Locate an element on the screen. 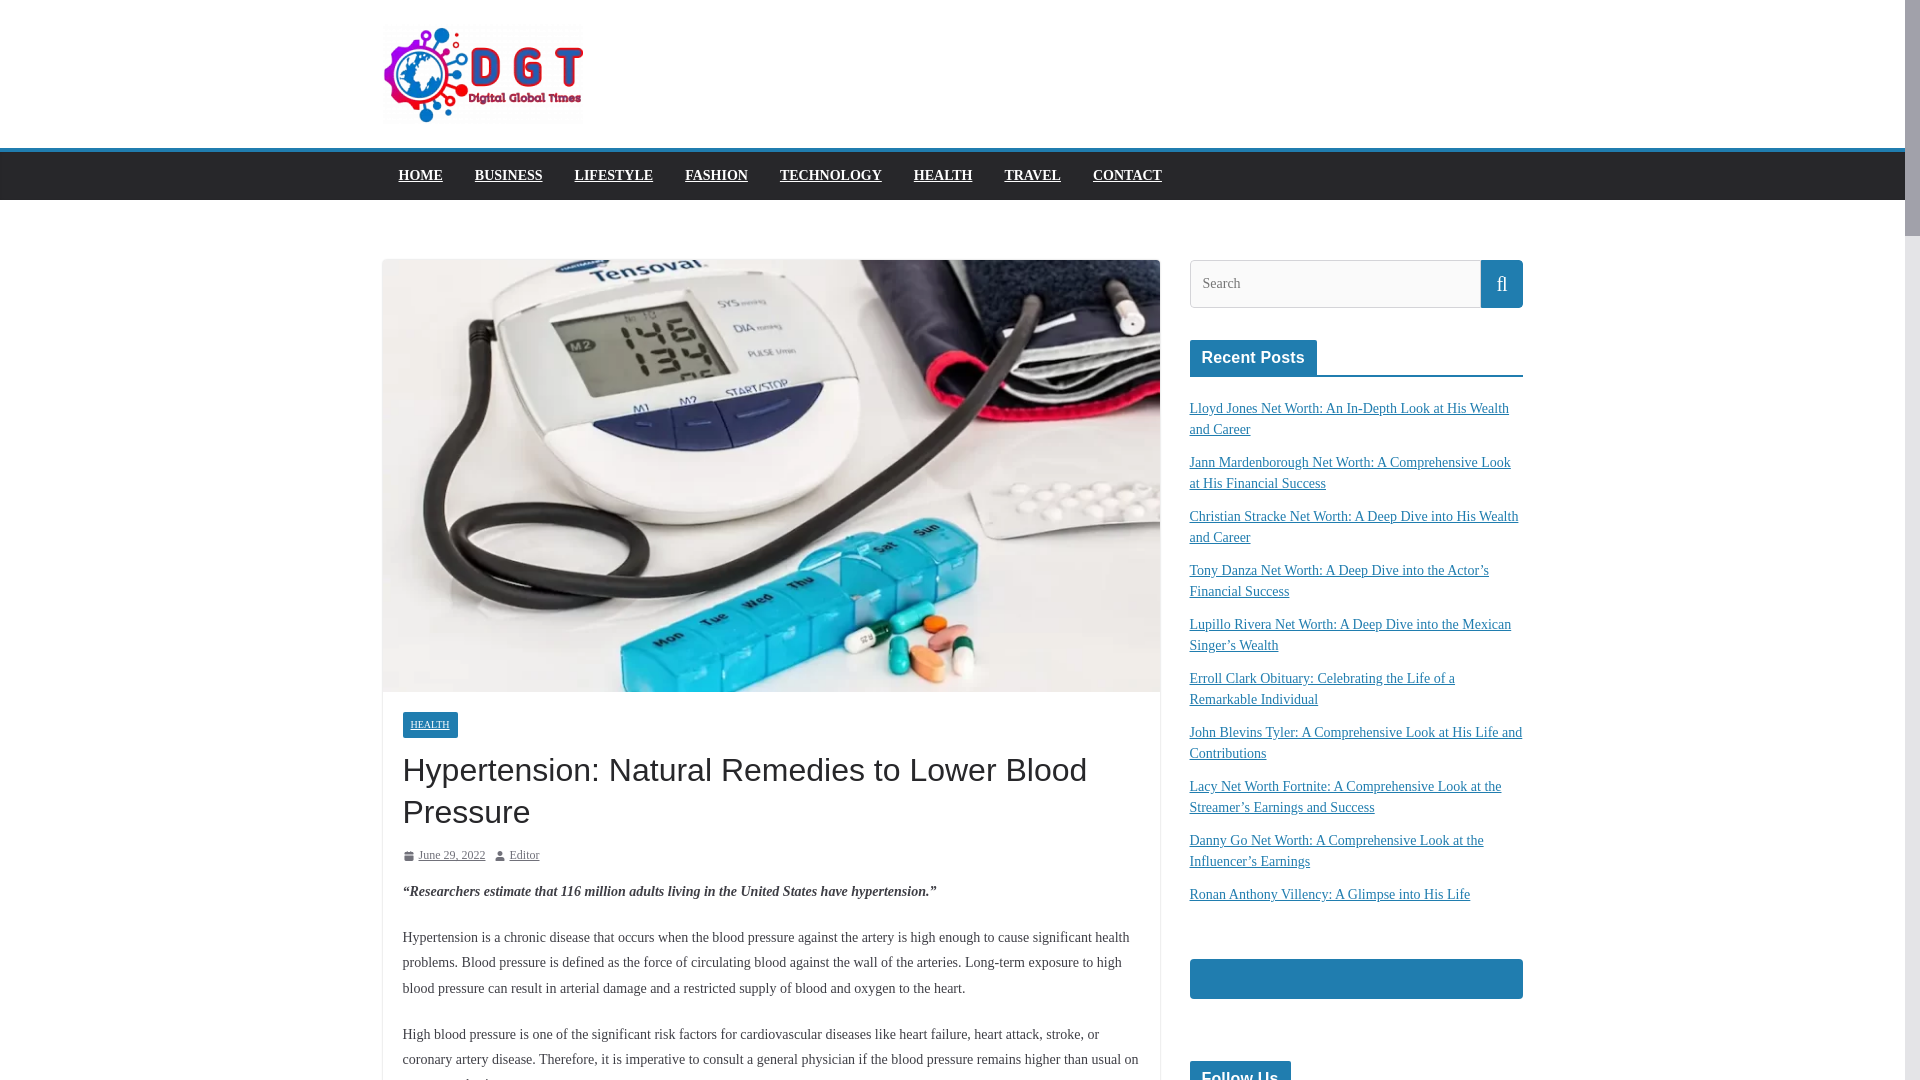  HEALTH is located at coordinates (428, 724).